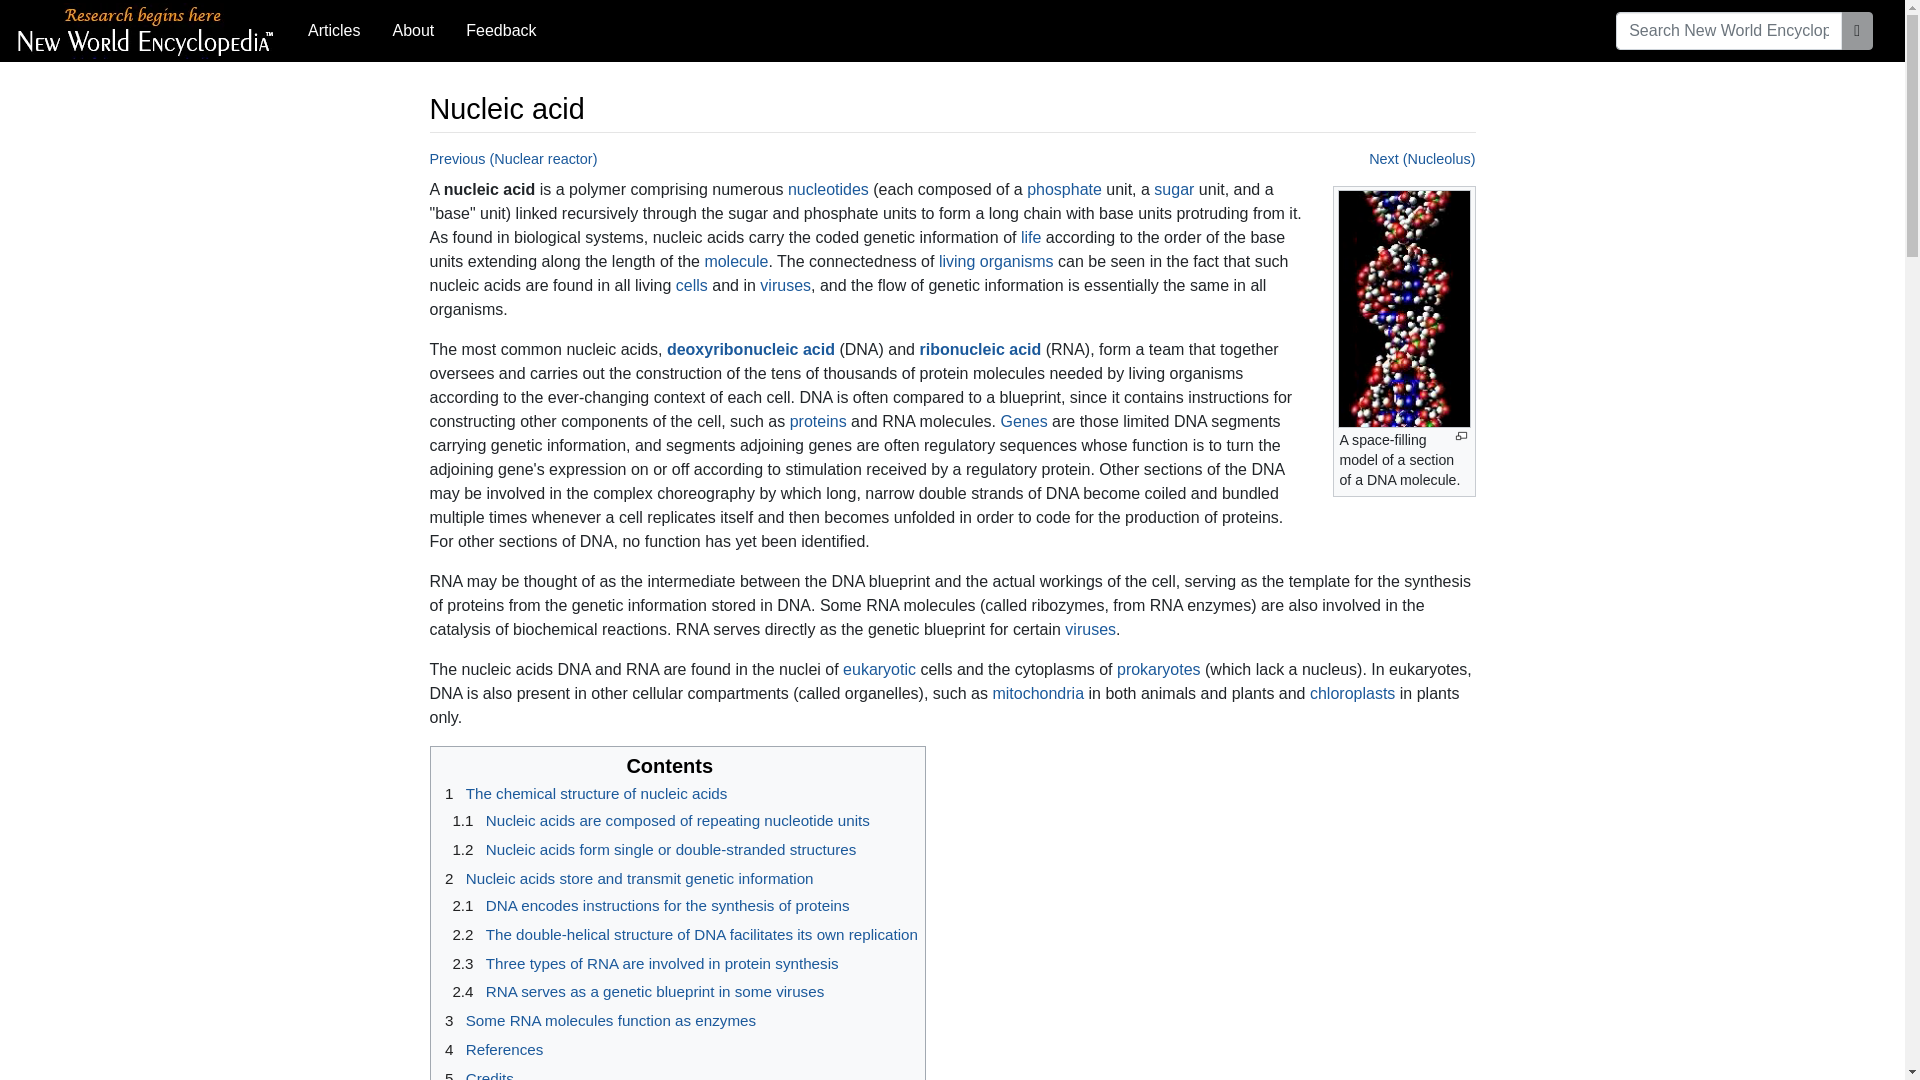  Describe the element at coordinates (980, 349) in the screenshot. I see `RNA` at that location.